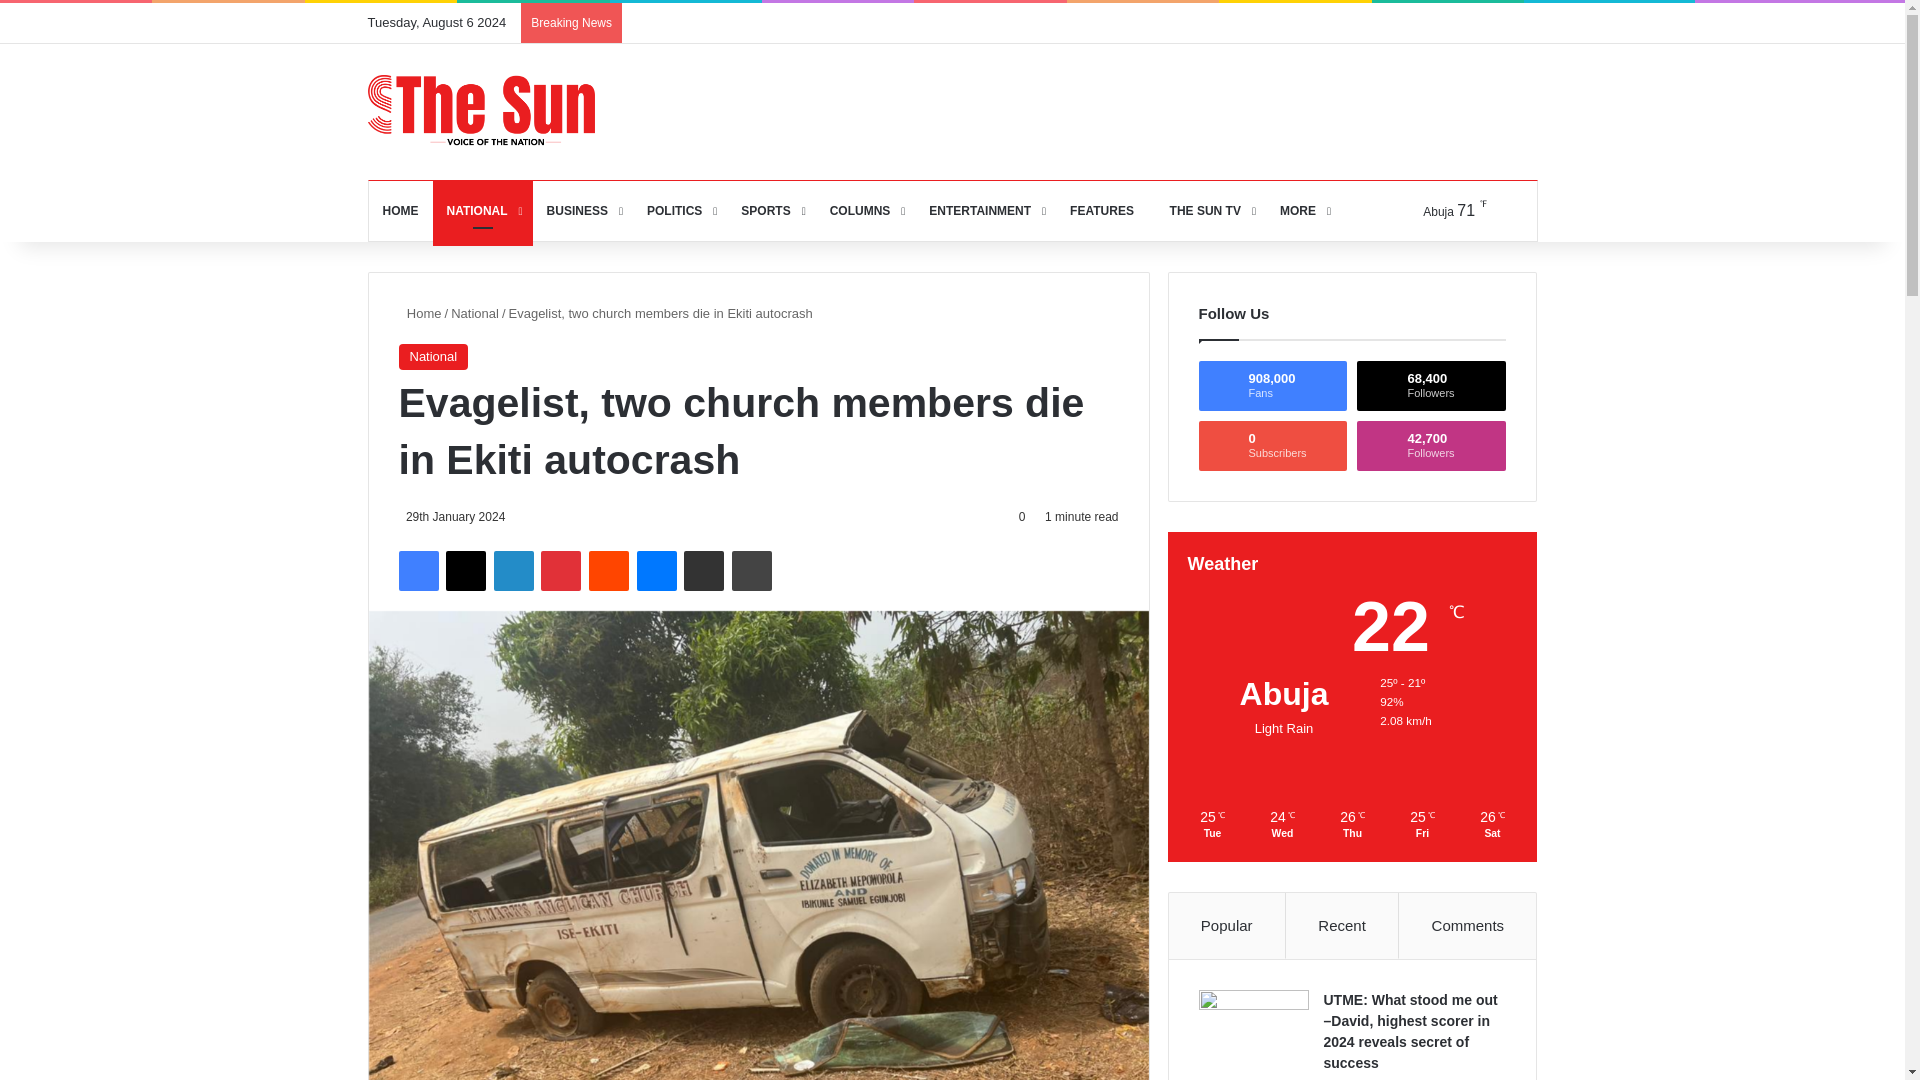 Image resolution: width=1920 pixels, height=1080 pixels. What do you see at coordinates (1206, 210) in the screenshot?
I see `THE SUN TV` at bounding box center [1206, 210].